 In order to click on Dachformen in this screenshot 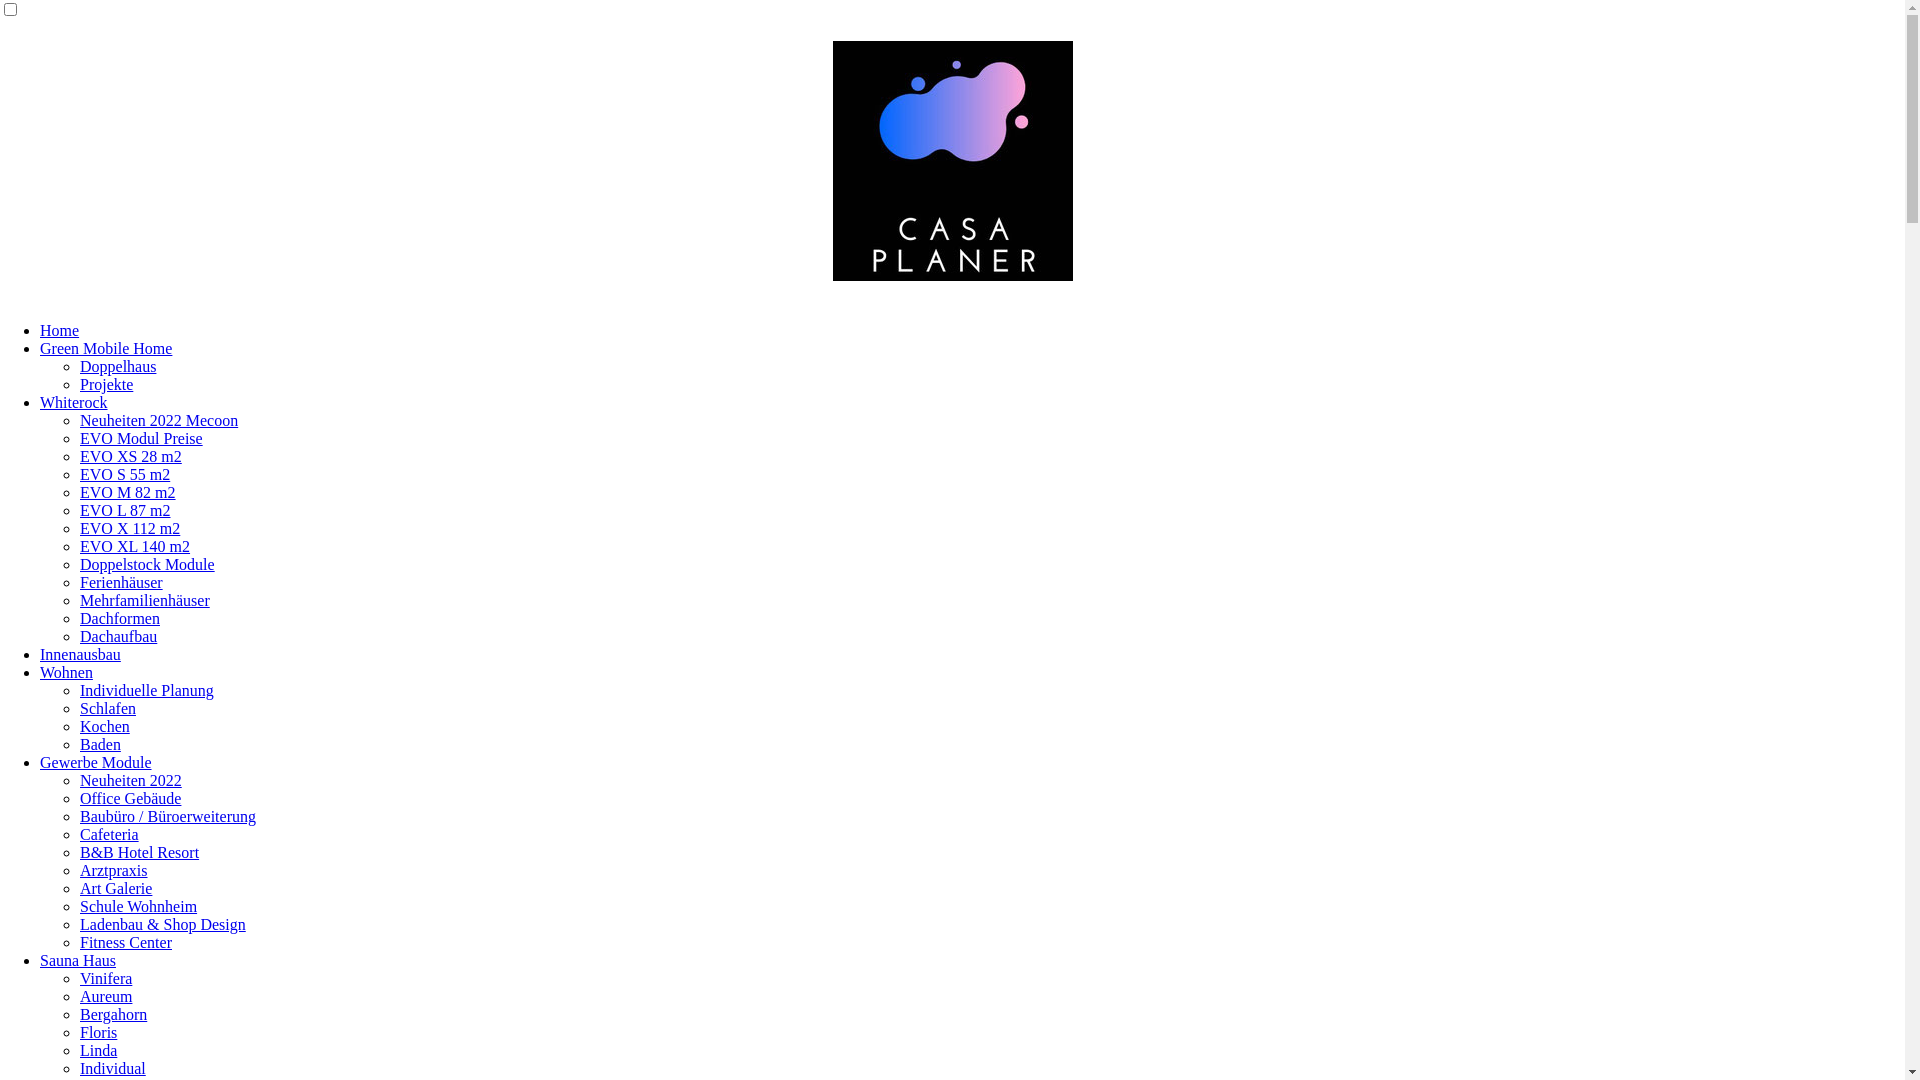, I will do `click(120, 618)`.